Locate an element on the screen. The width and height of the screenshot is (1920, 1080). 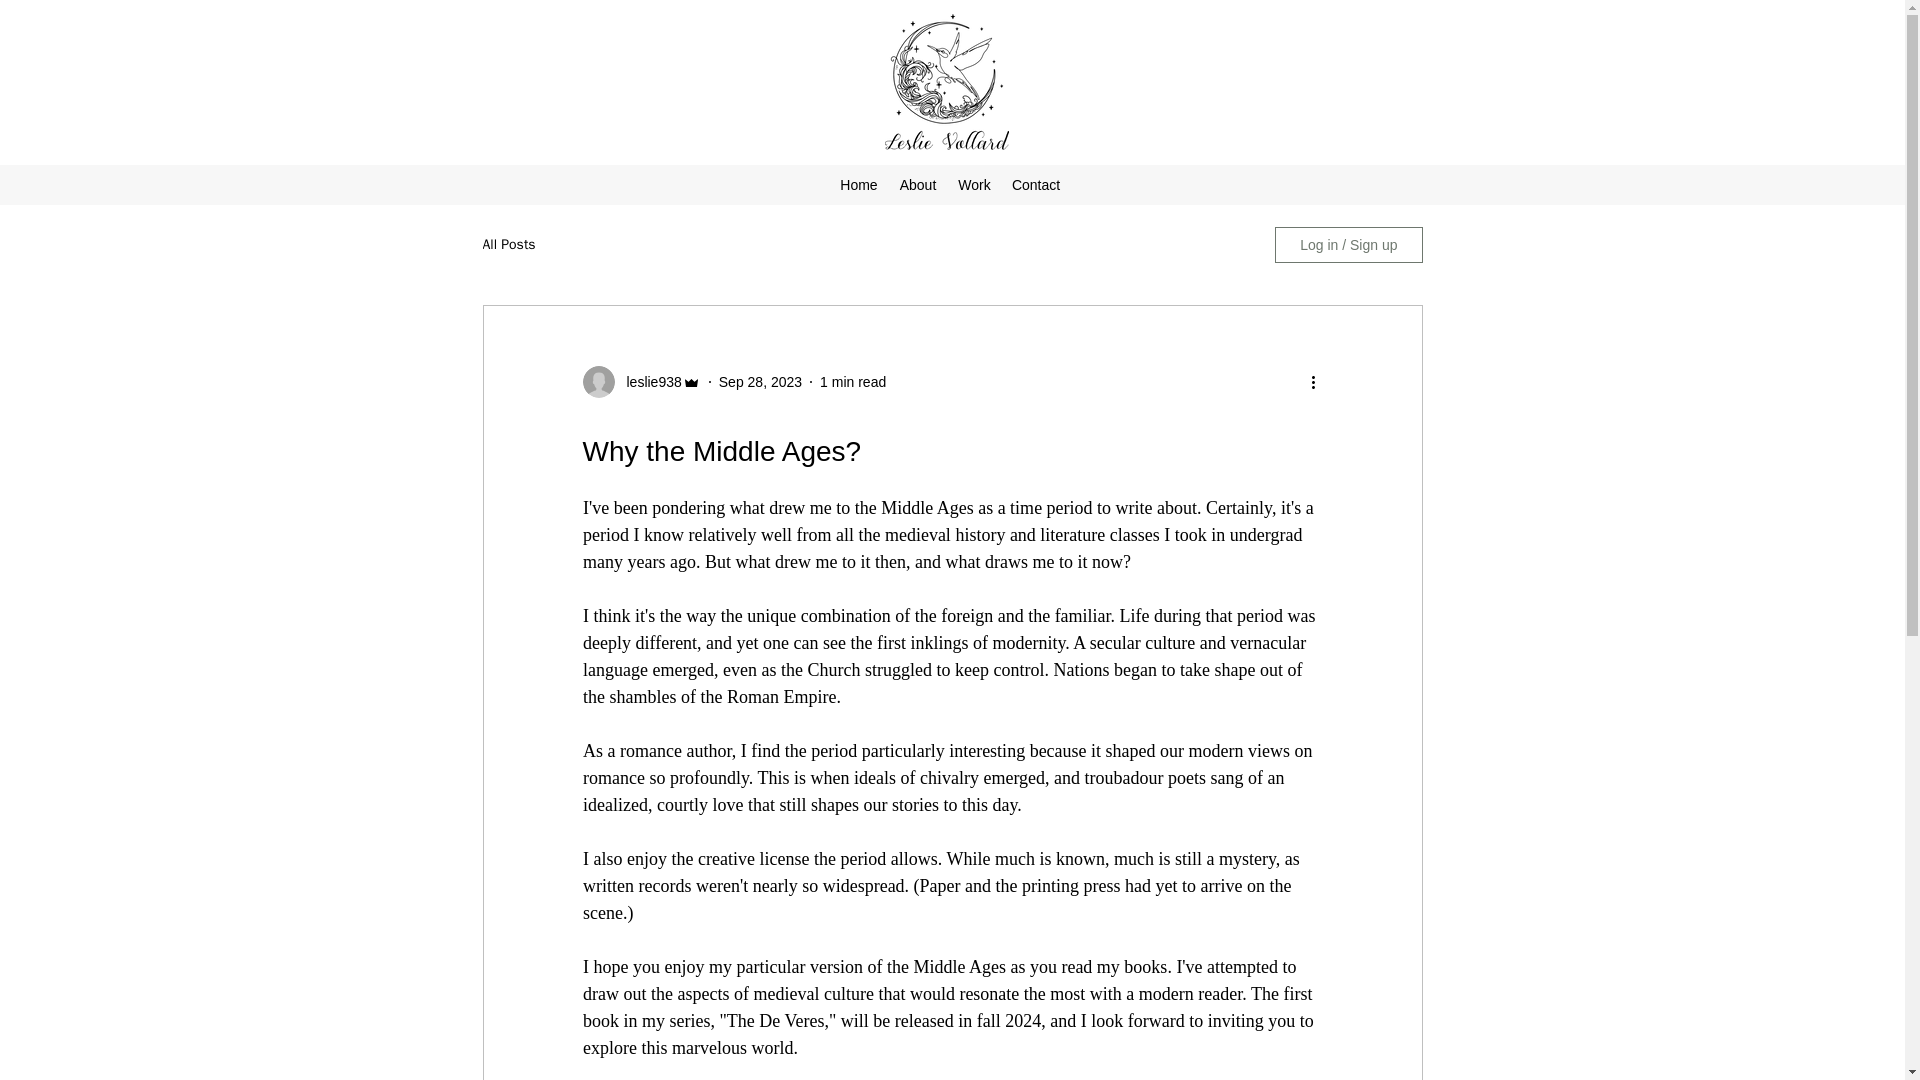
1 min read is located at coordinates (852, 381).